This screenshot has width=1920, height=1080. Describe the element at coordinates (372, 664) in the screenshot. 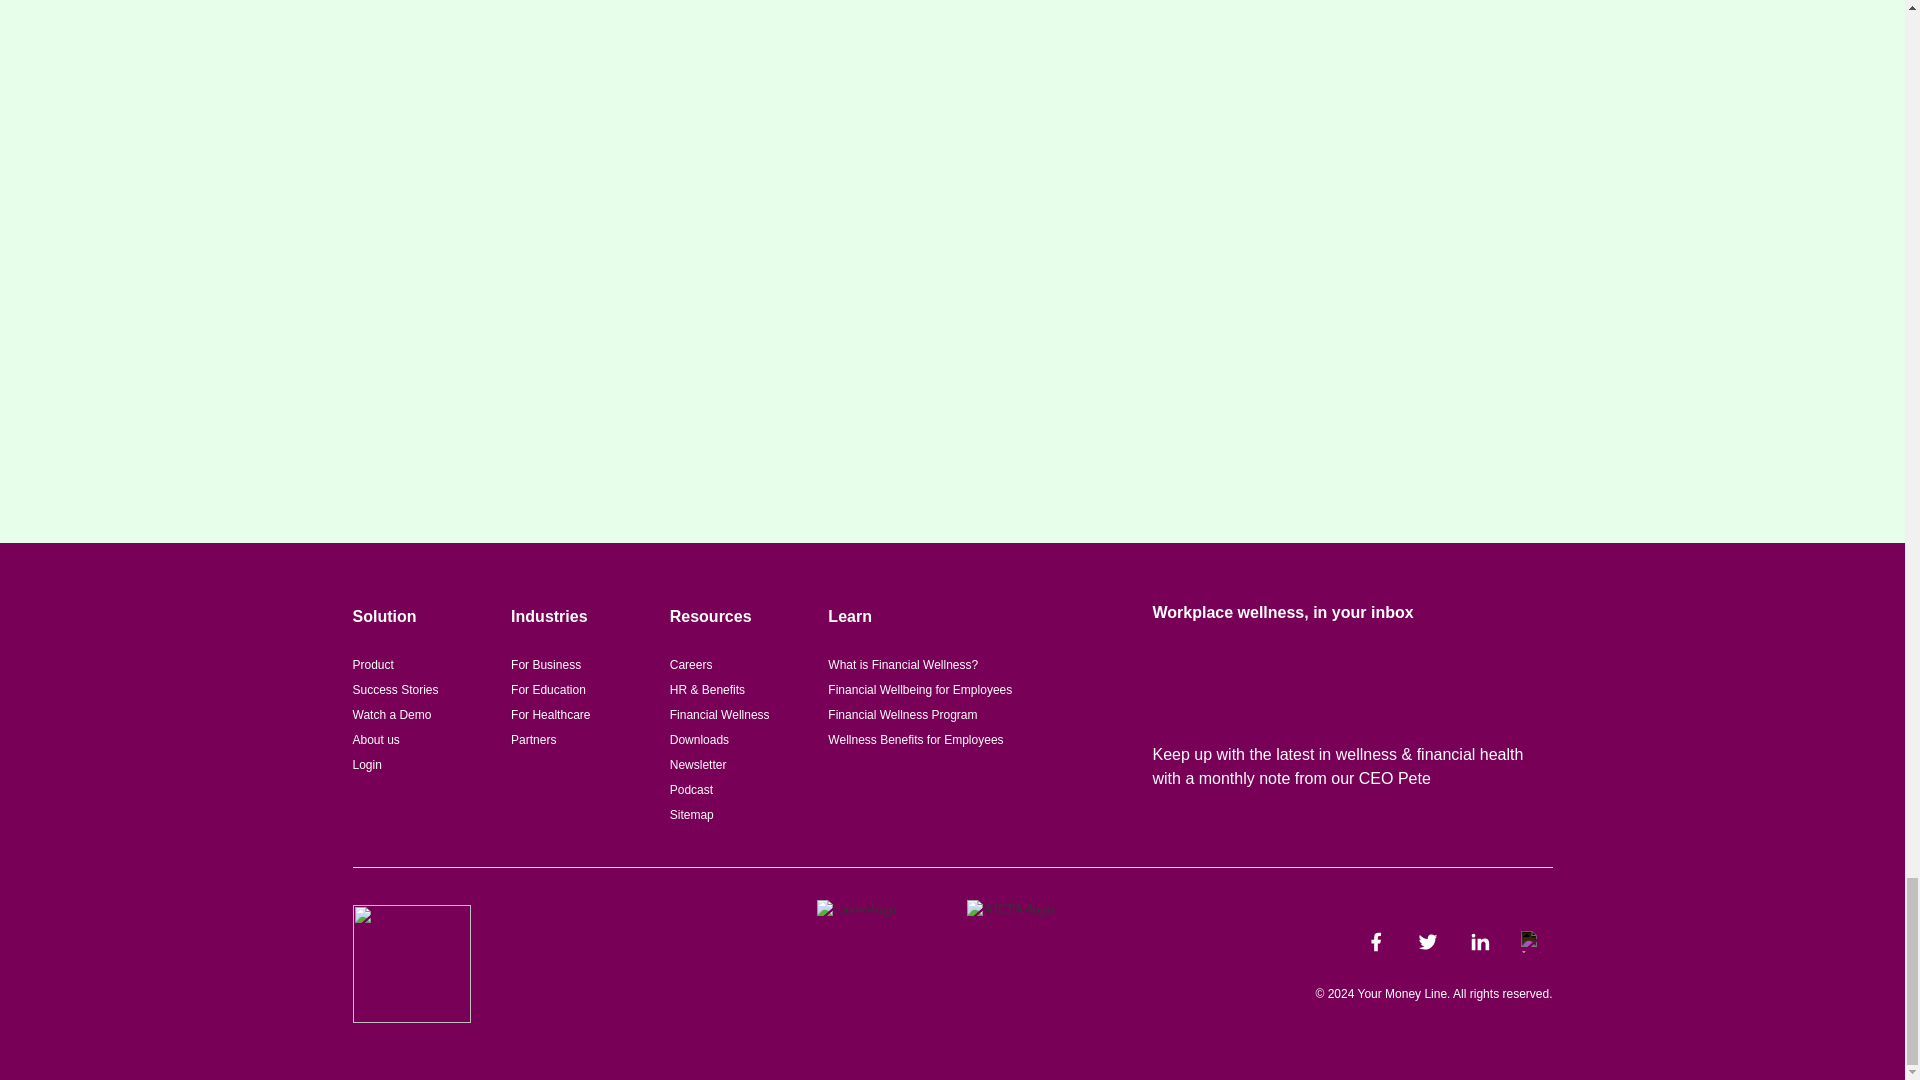

I see `Product` at that location.